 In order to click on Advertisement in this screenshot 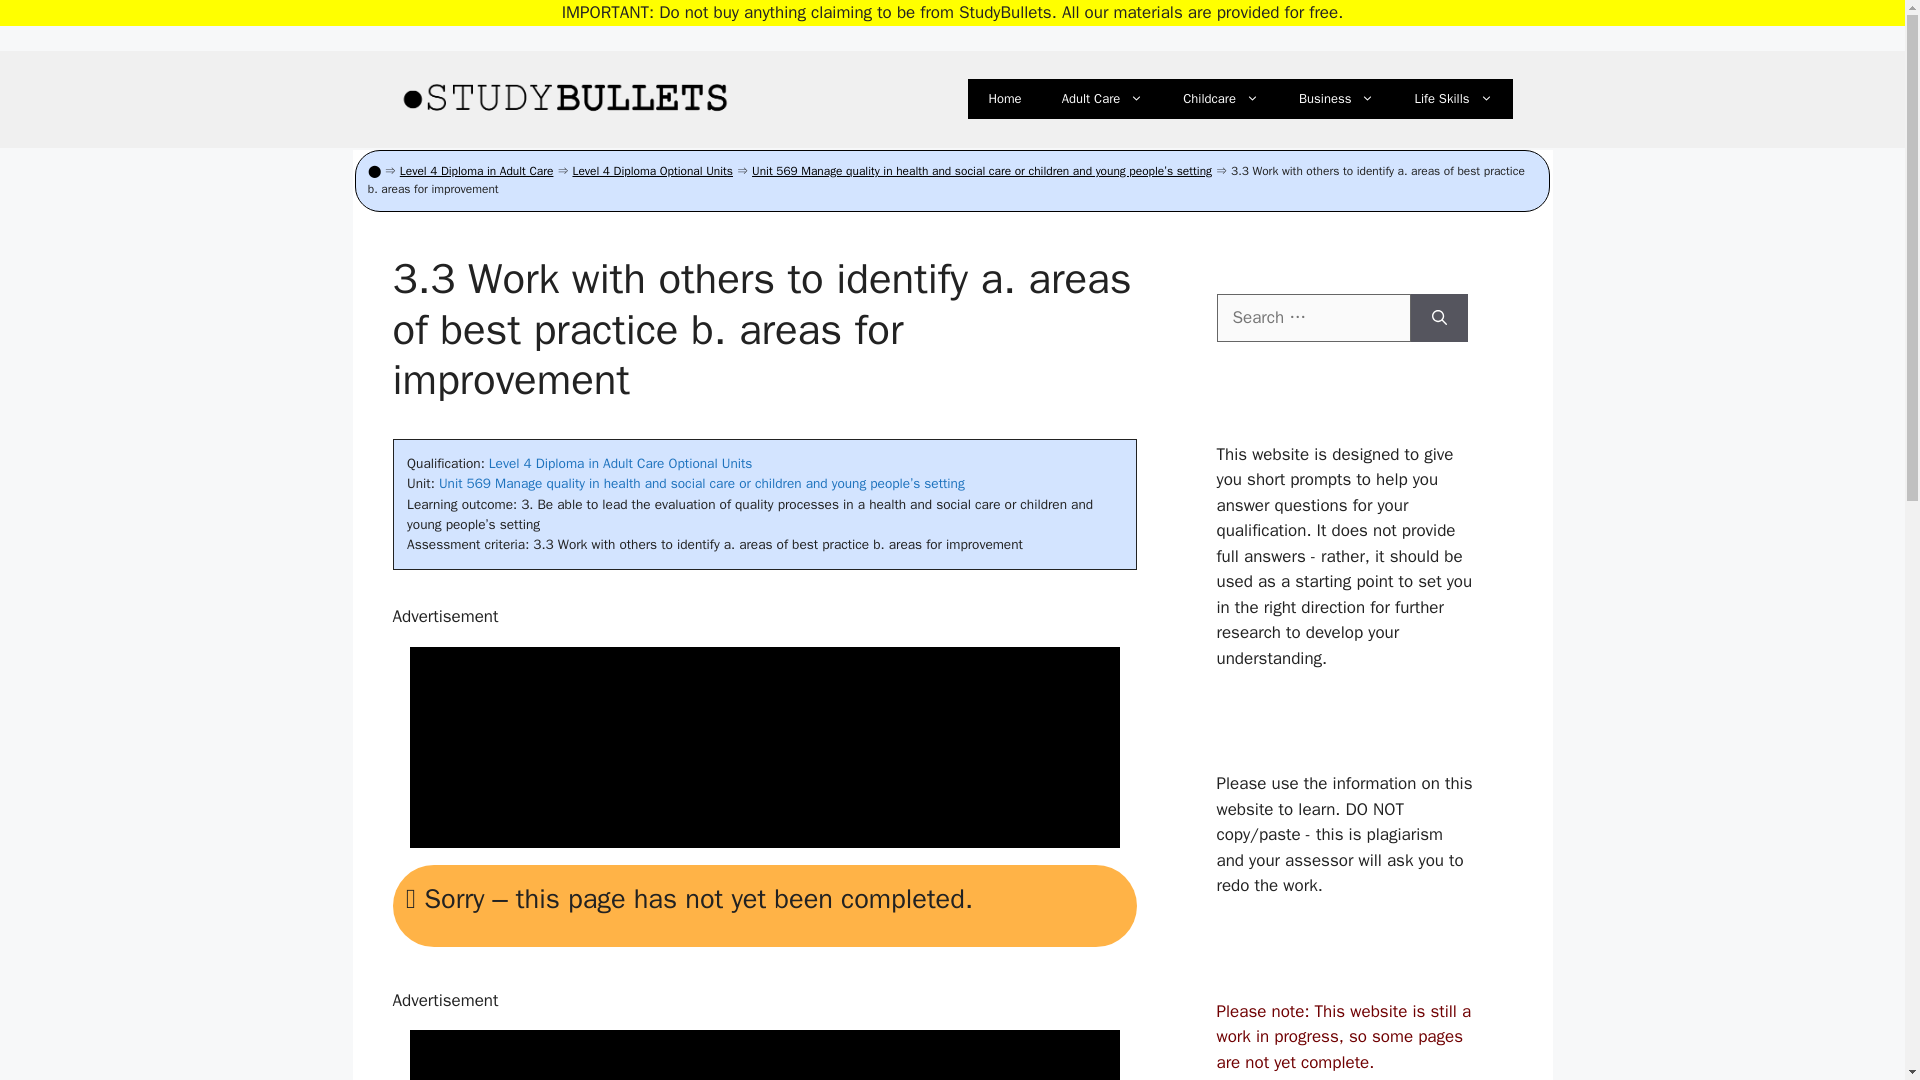, I will do `click(764, 746)`.